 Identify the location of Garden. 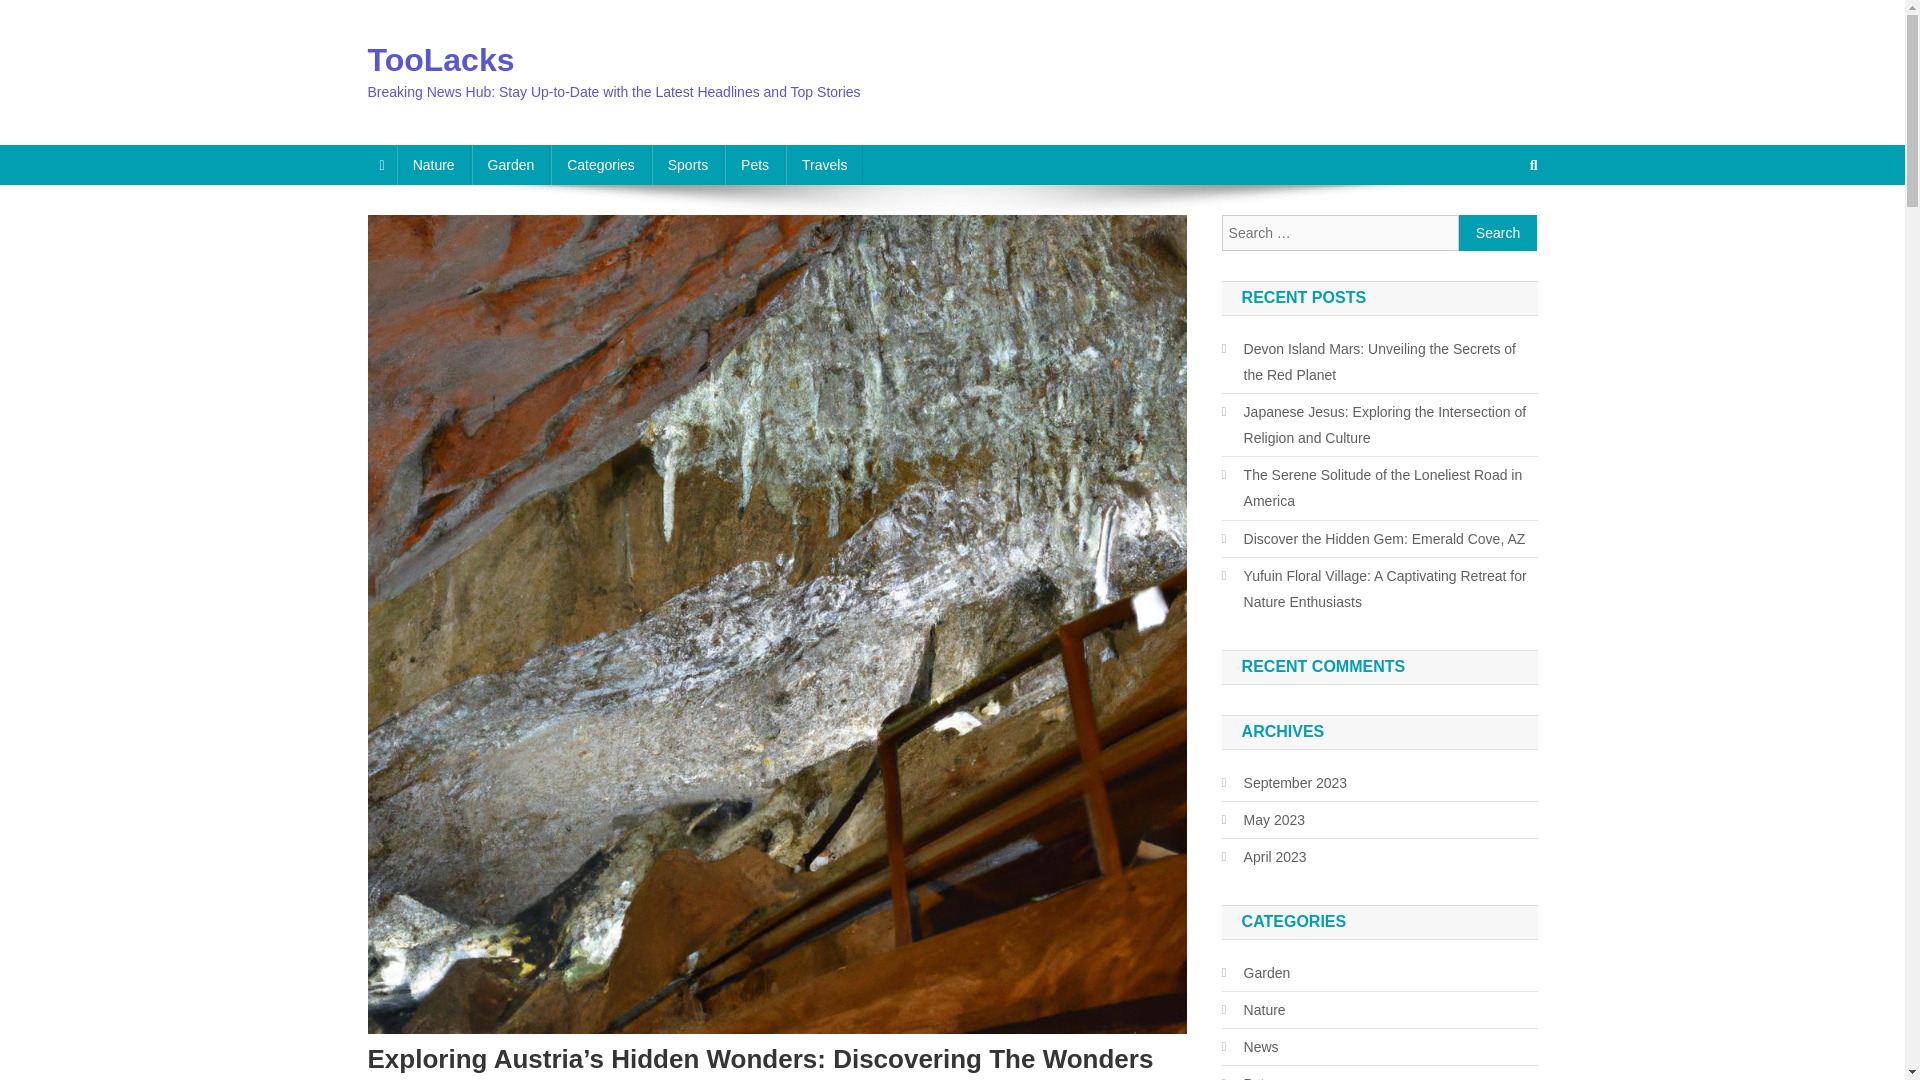
(512, 164).